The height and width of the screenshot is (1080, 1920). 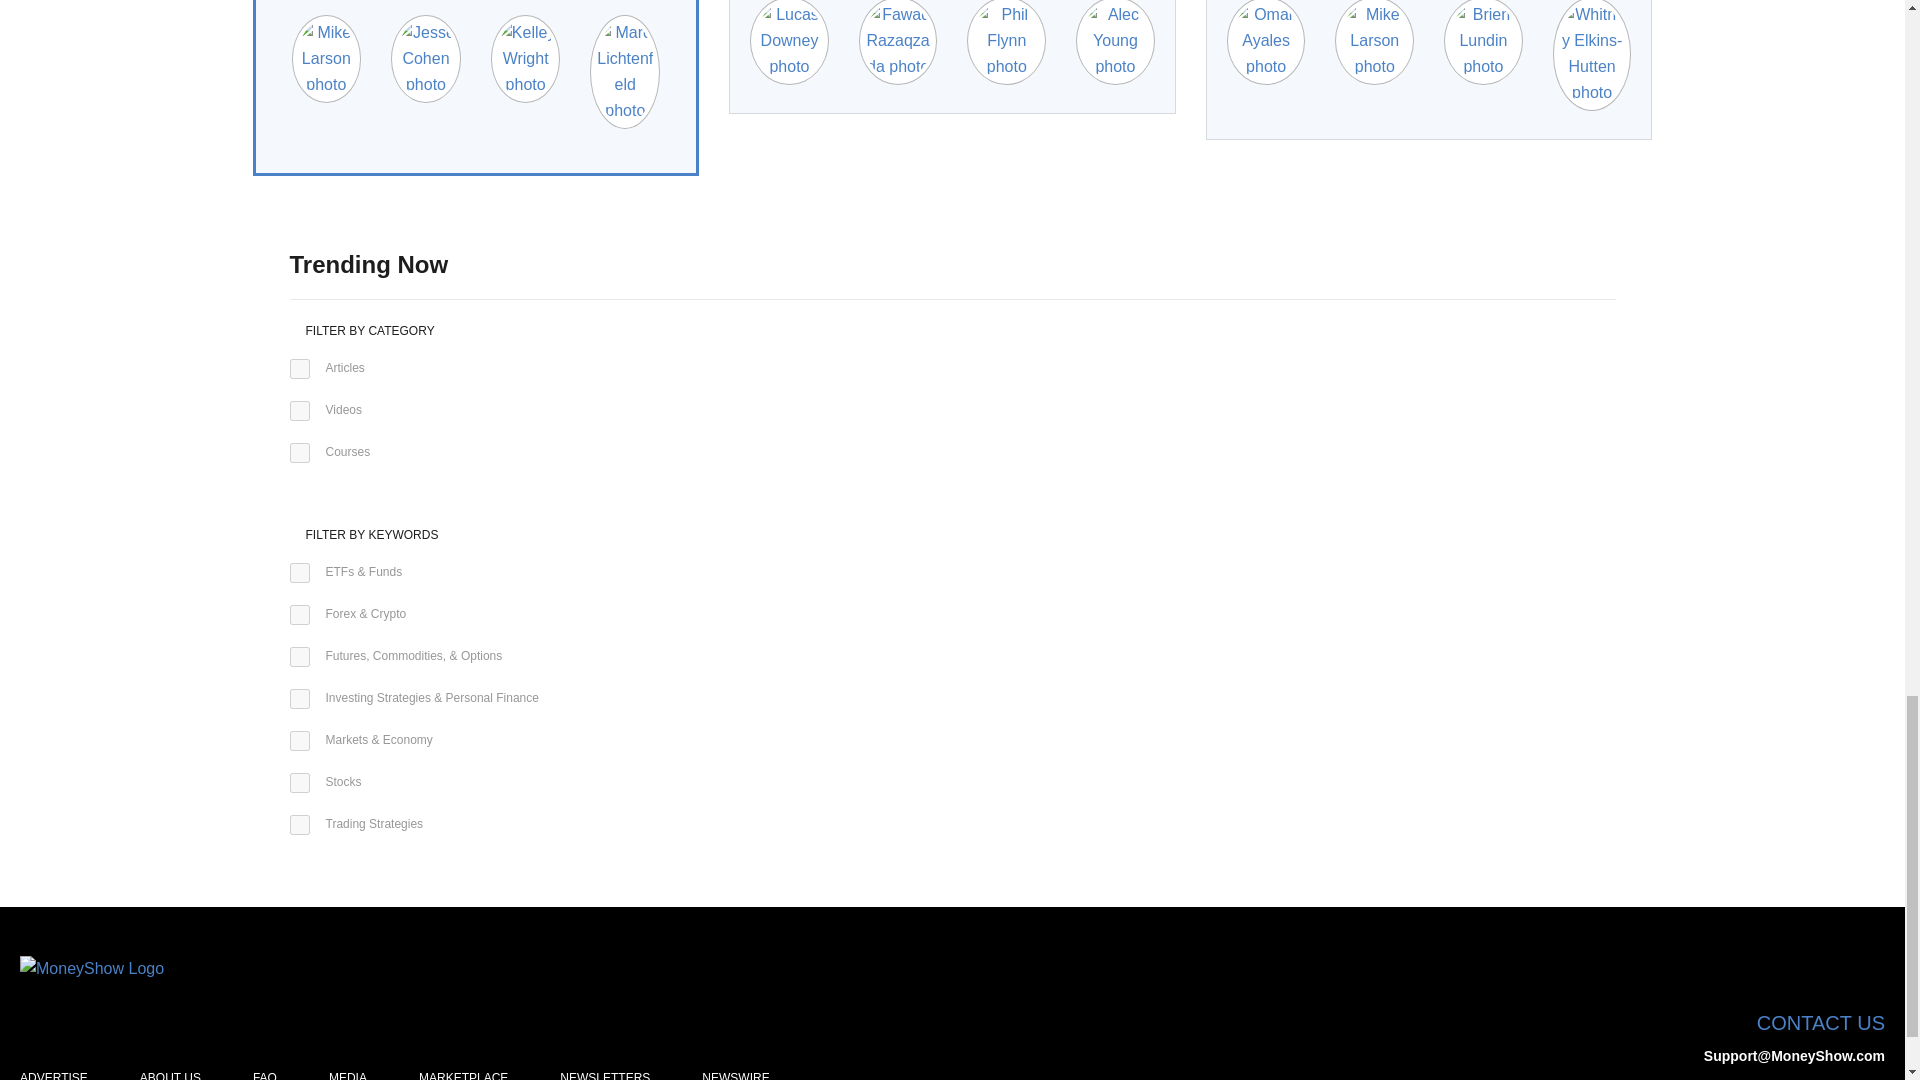 I want to click on Phil Flynn, so click(x=1006, y=39).